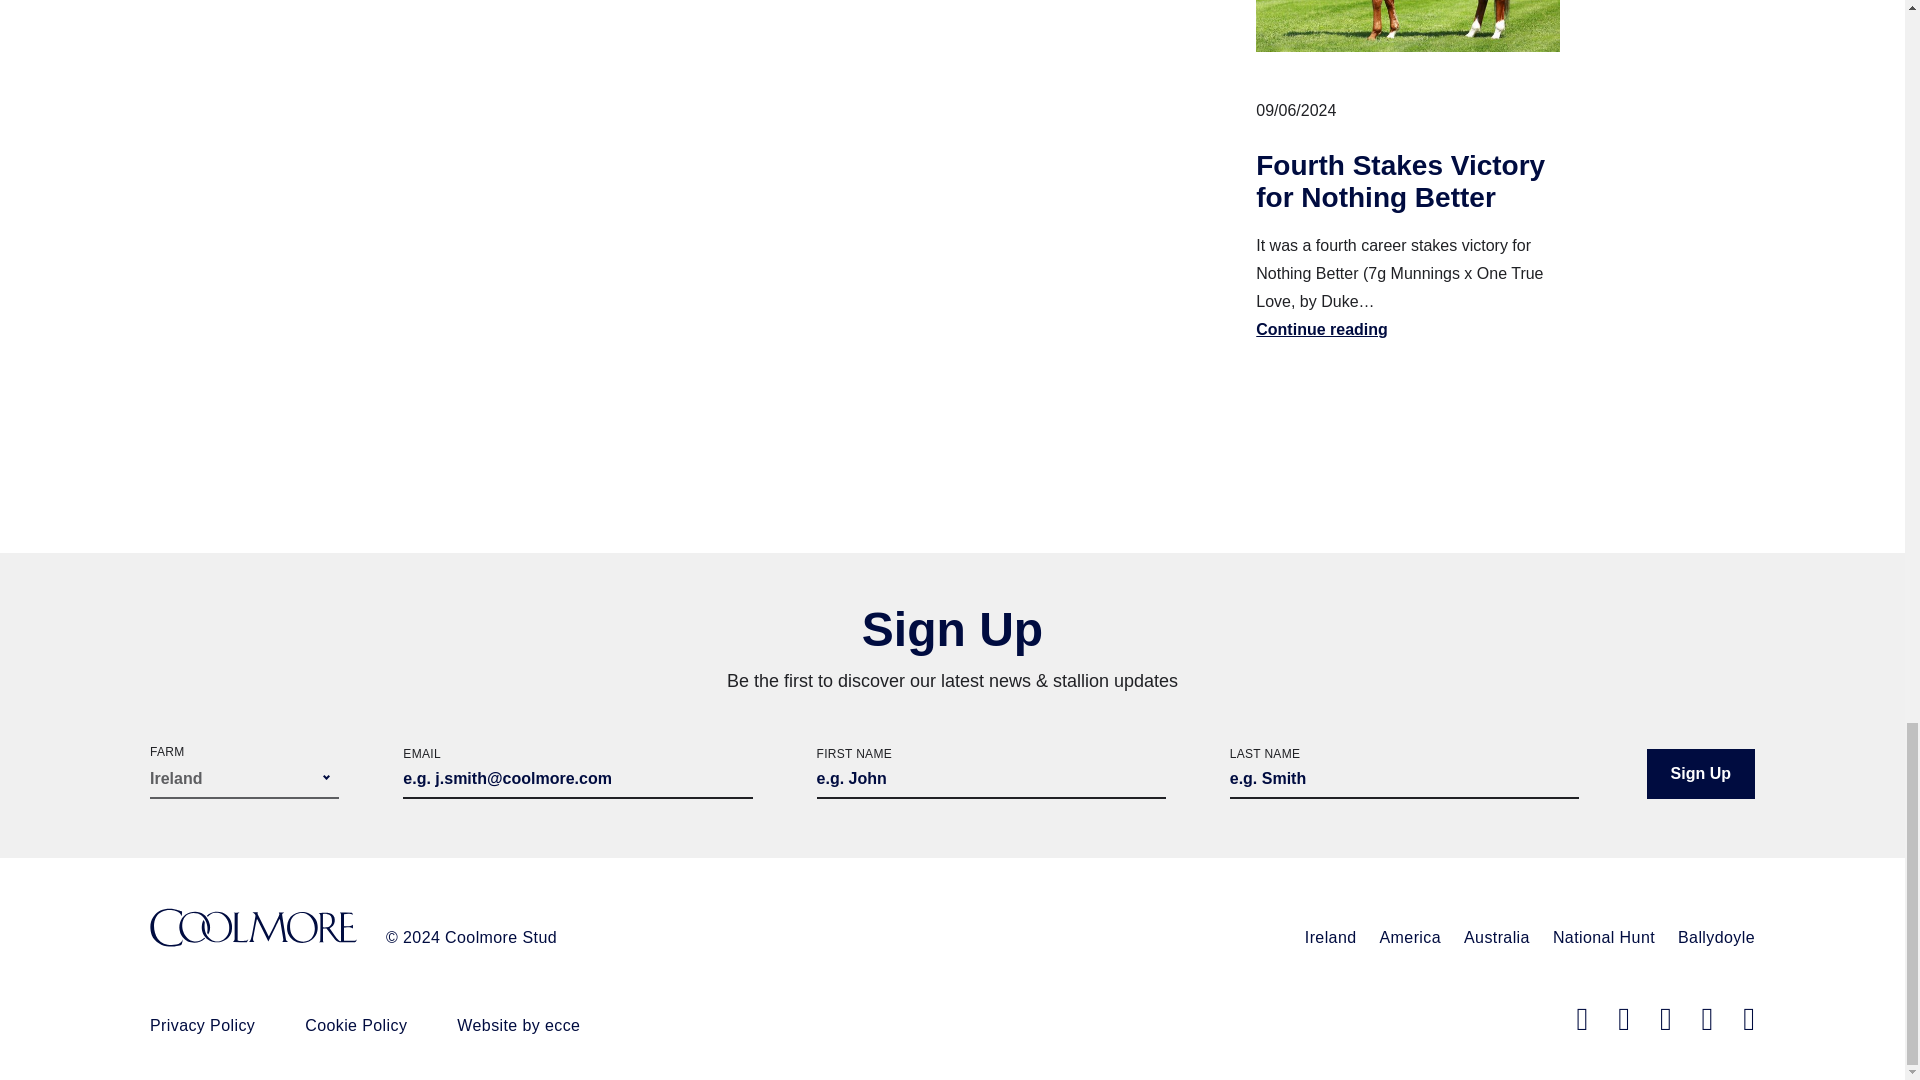  What do you see at coordinates (1410, 937) in the screenshot?
I see `America` at bounding box center [1410, 937].